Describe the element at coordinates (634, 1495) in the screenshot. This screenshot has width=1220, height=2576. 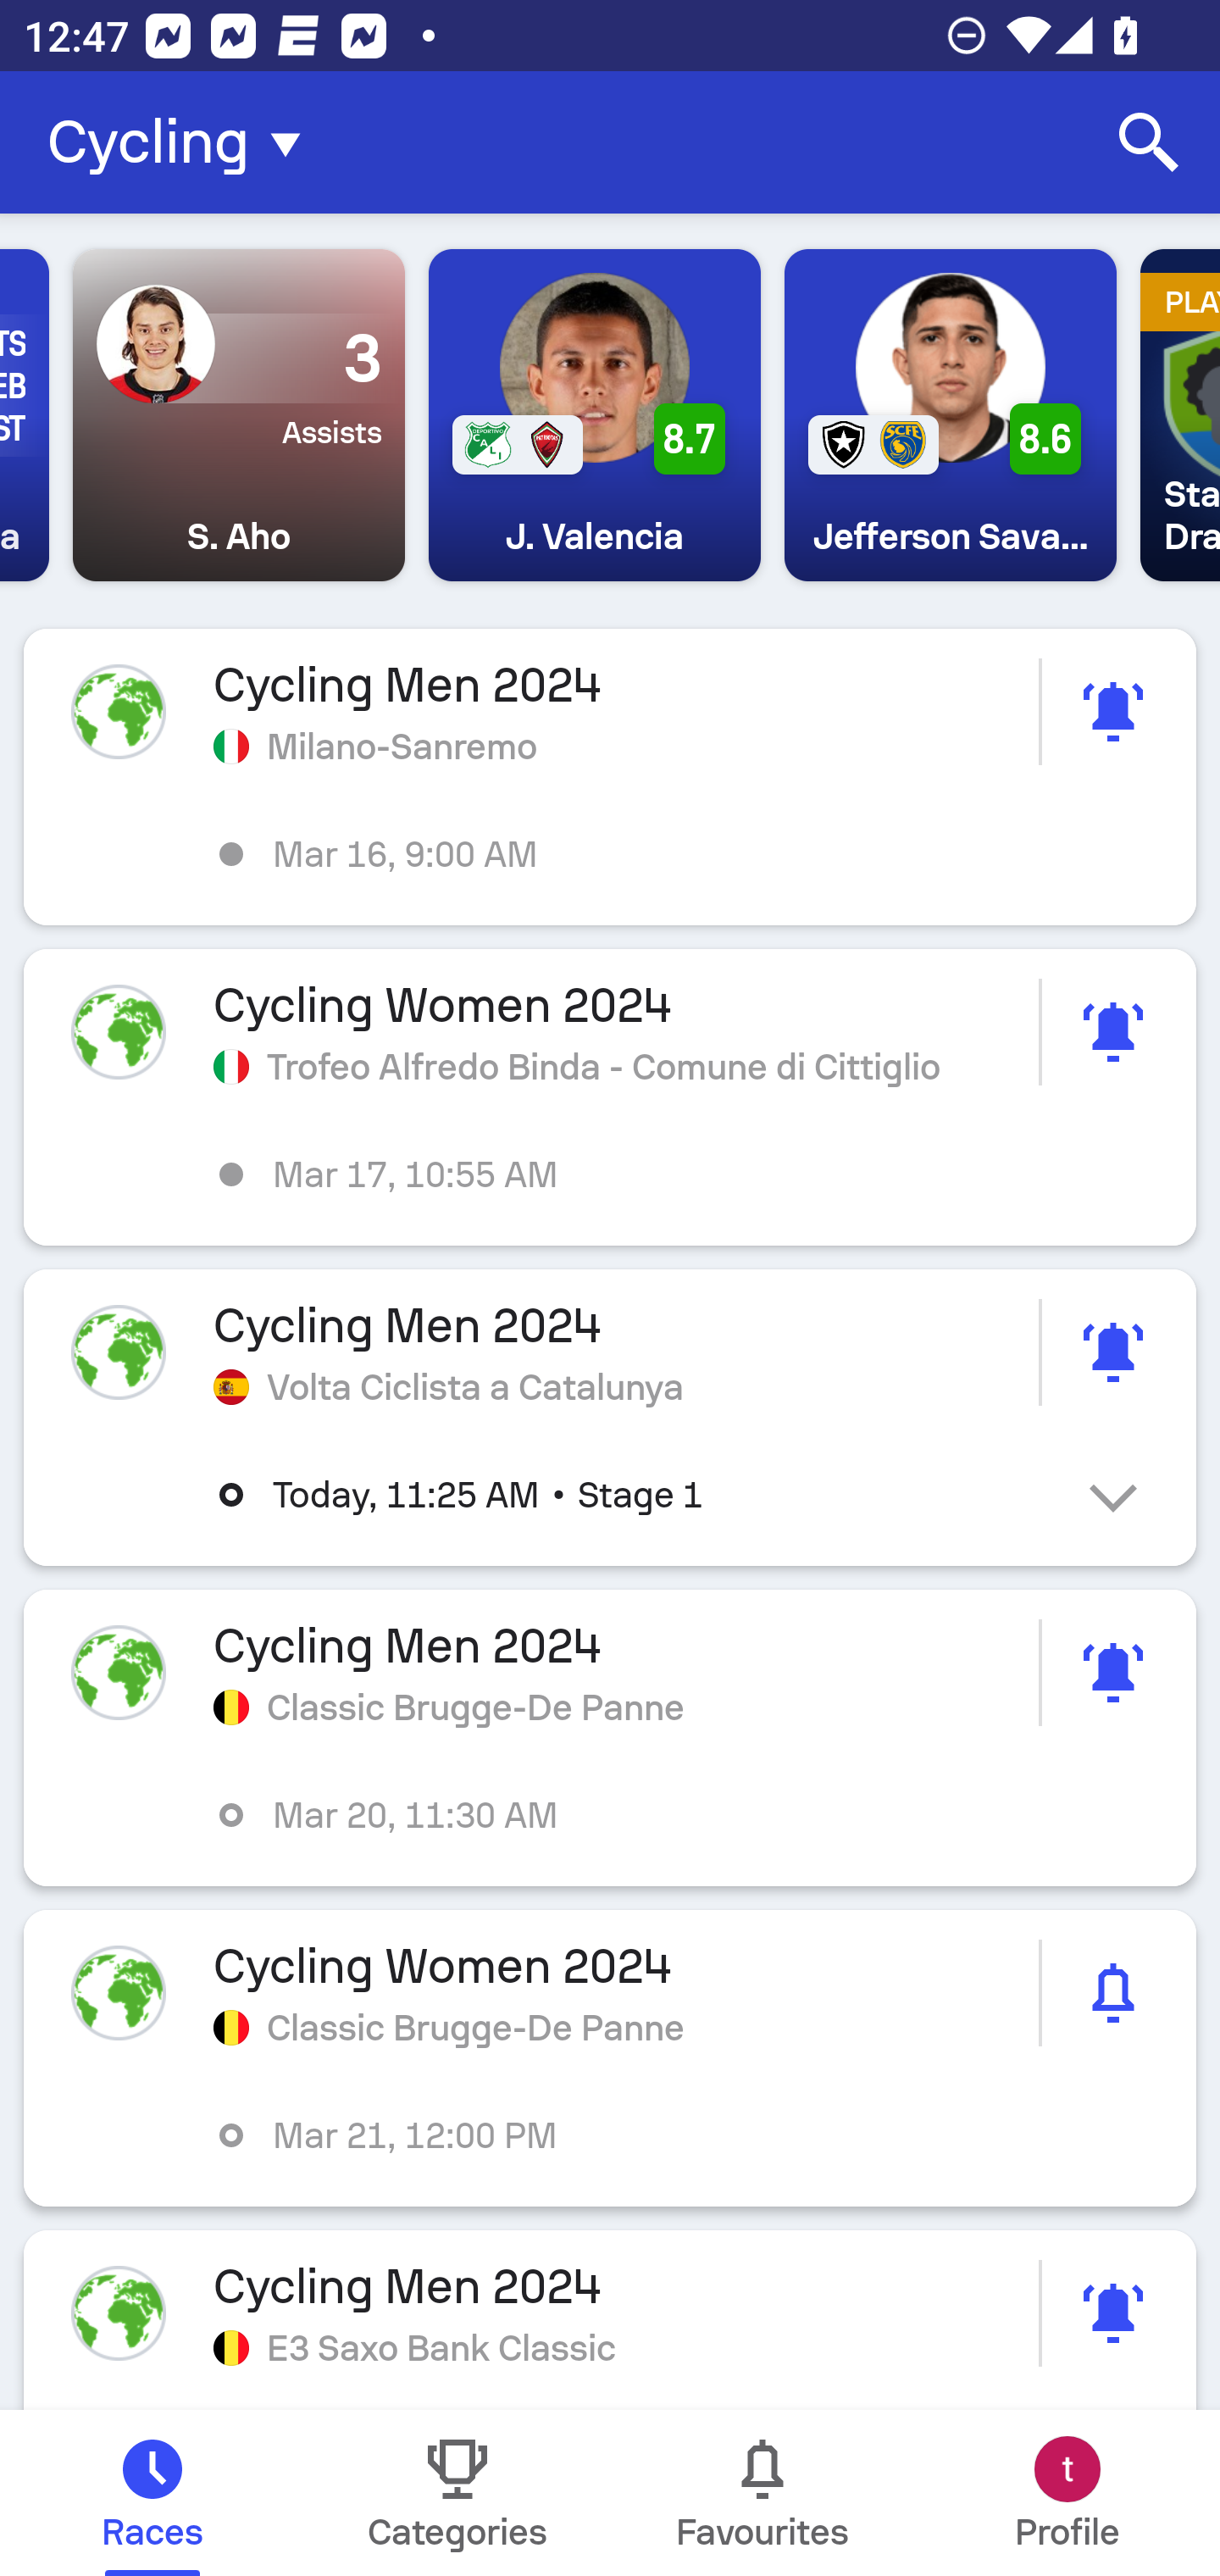
I see `Today, 11:25 AM • Stage 1` at that location.